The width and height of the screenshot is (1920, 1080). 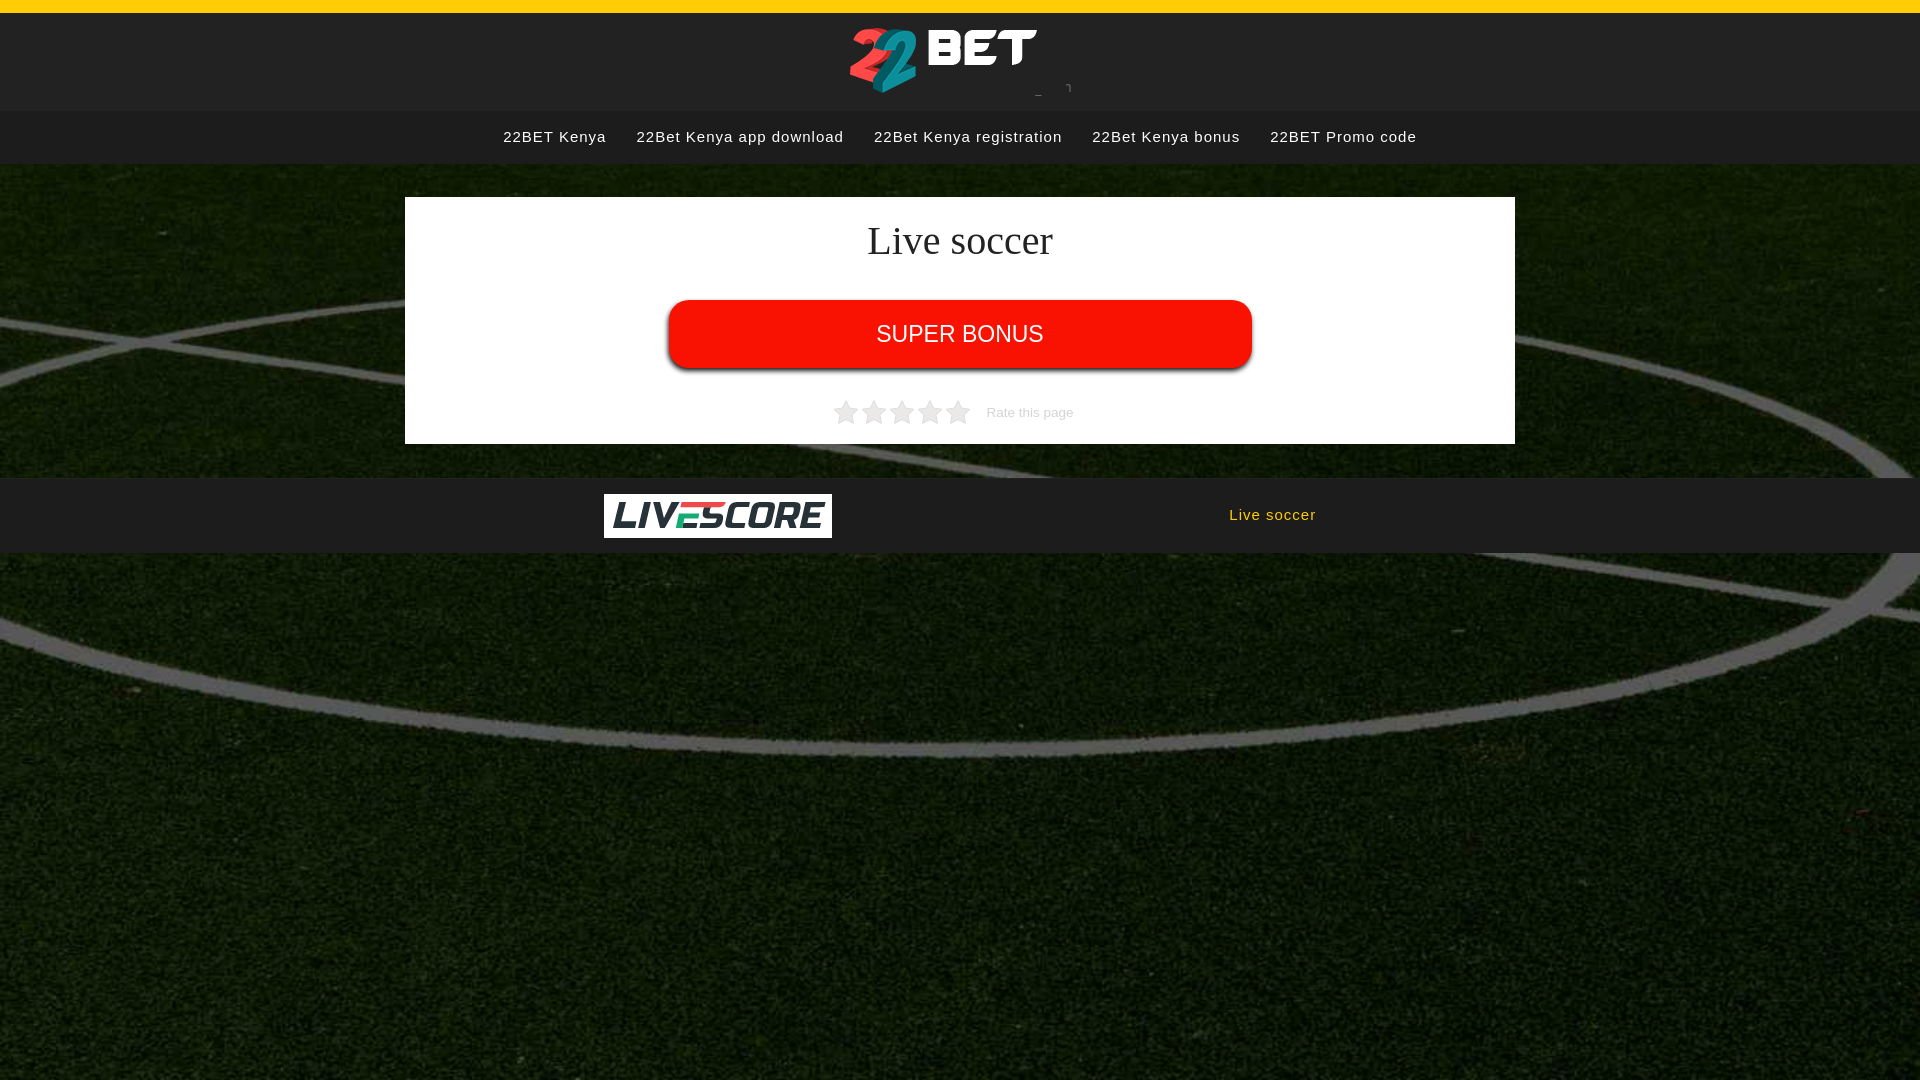 What do you see at coordinates (1272, 516) in the screenshot?
I see `Live soccer` at bounding box center [1272, 516].